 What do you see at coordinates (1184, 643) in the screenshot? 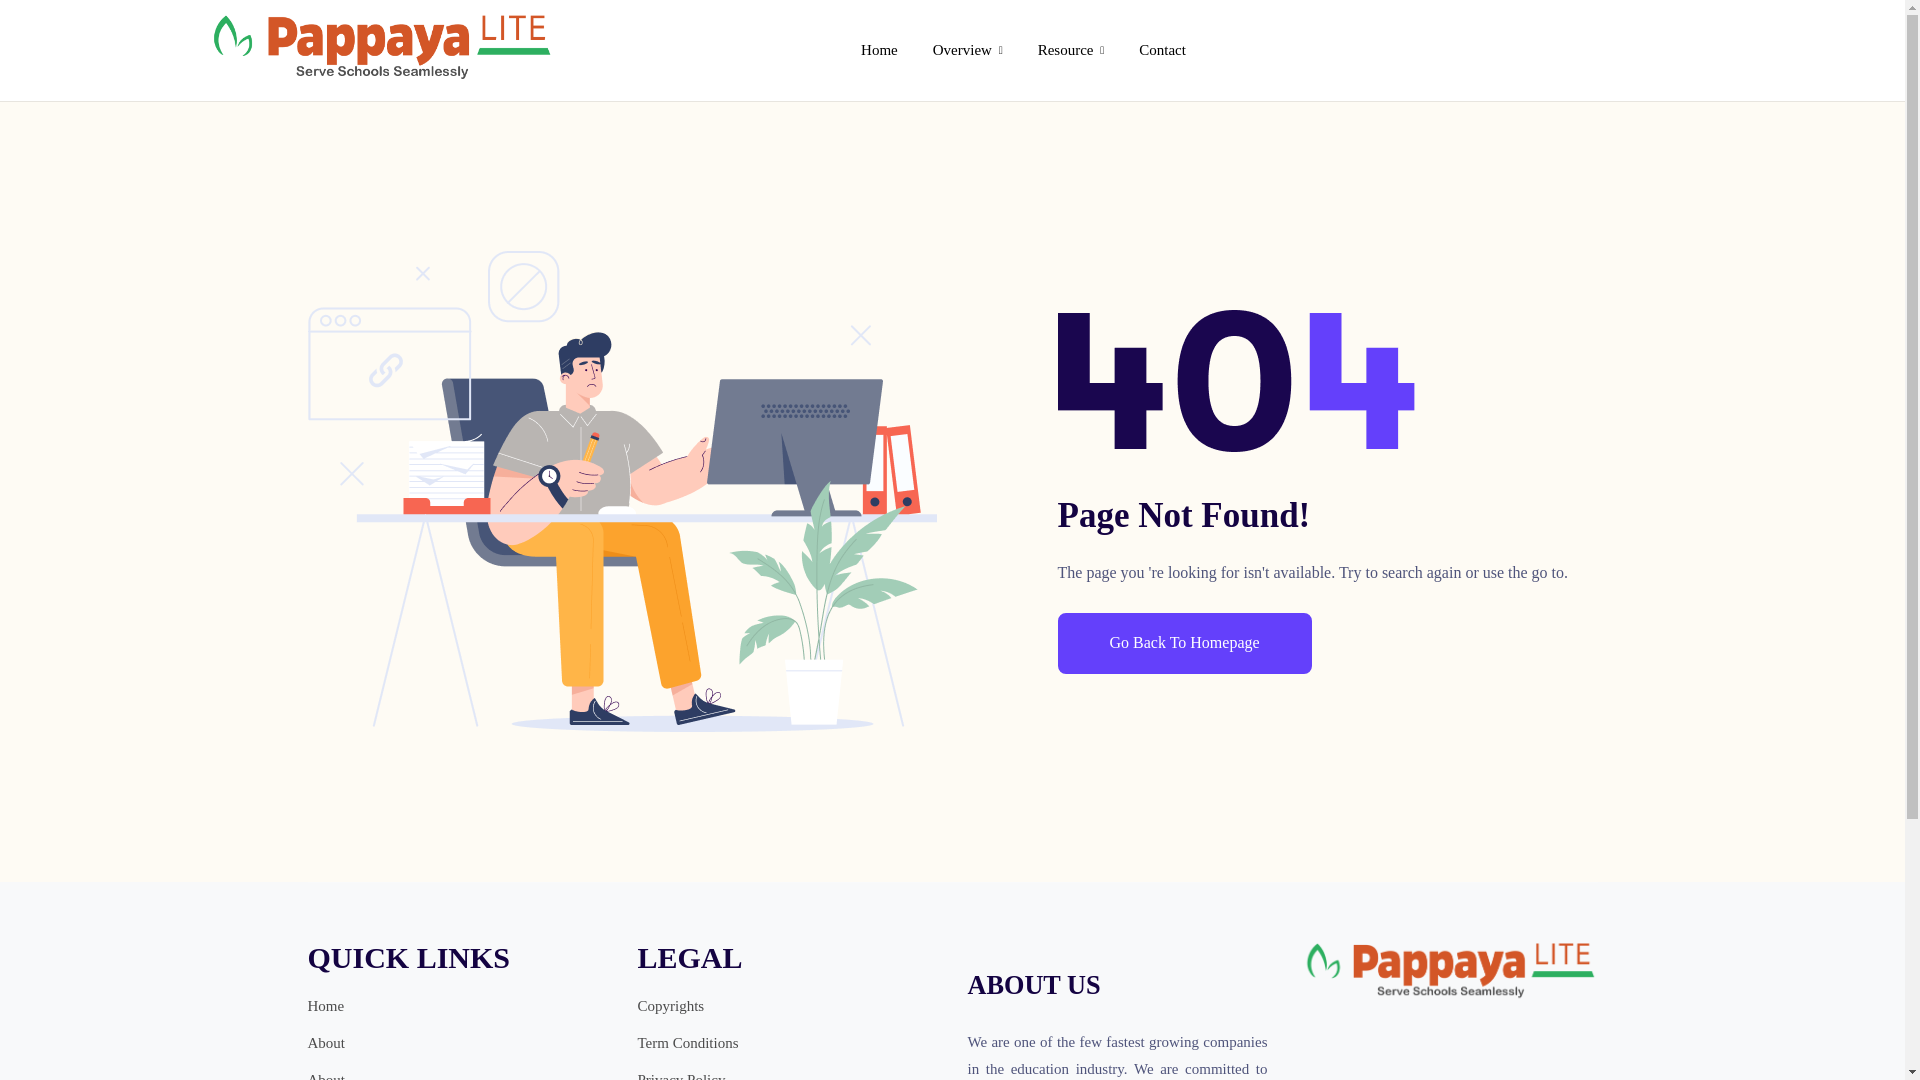
I see `Go Back To Homepage` at bounding box center [1184, 643].